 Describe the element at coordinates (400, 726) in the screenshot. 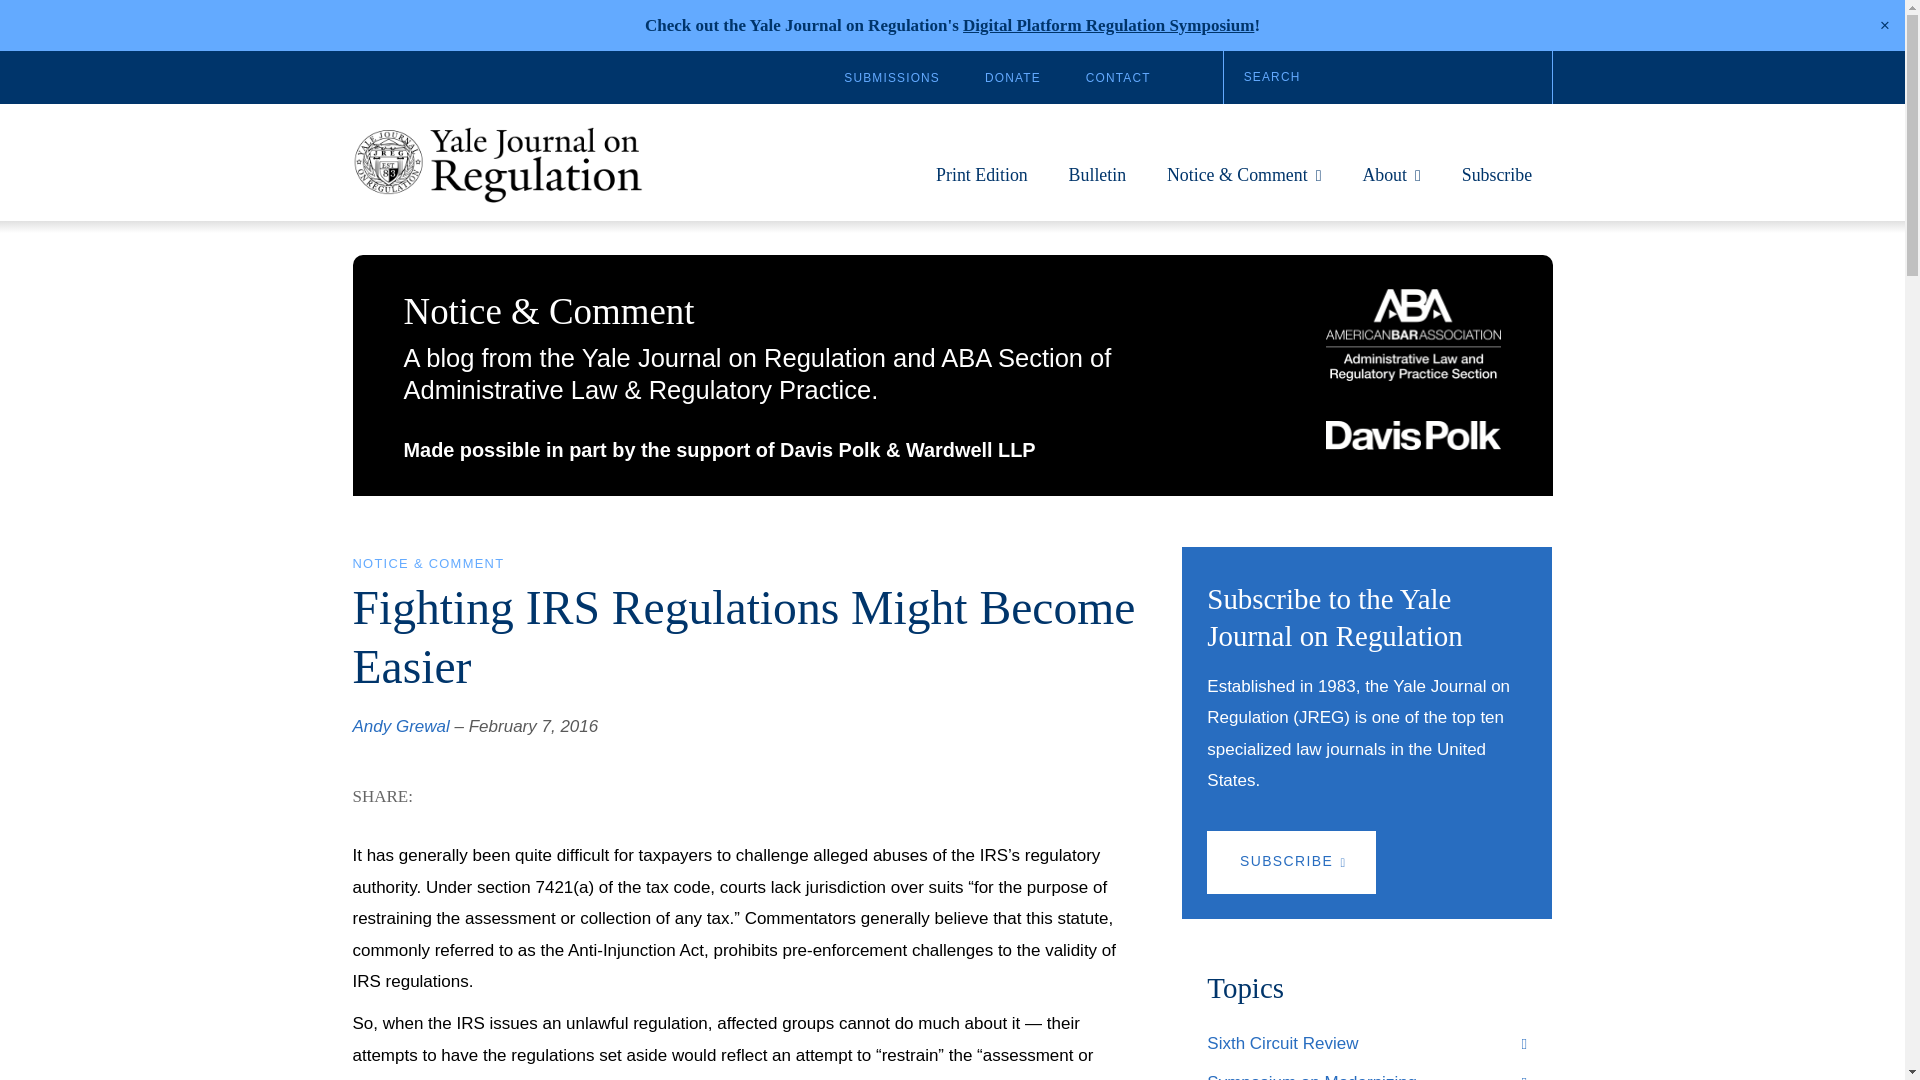

I see `Andy Grewal` at that location.